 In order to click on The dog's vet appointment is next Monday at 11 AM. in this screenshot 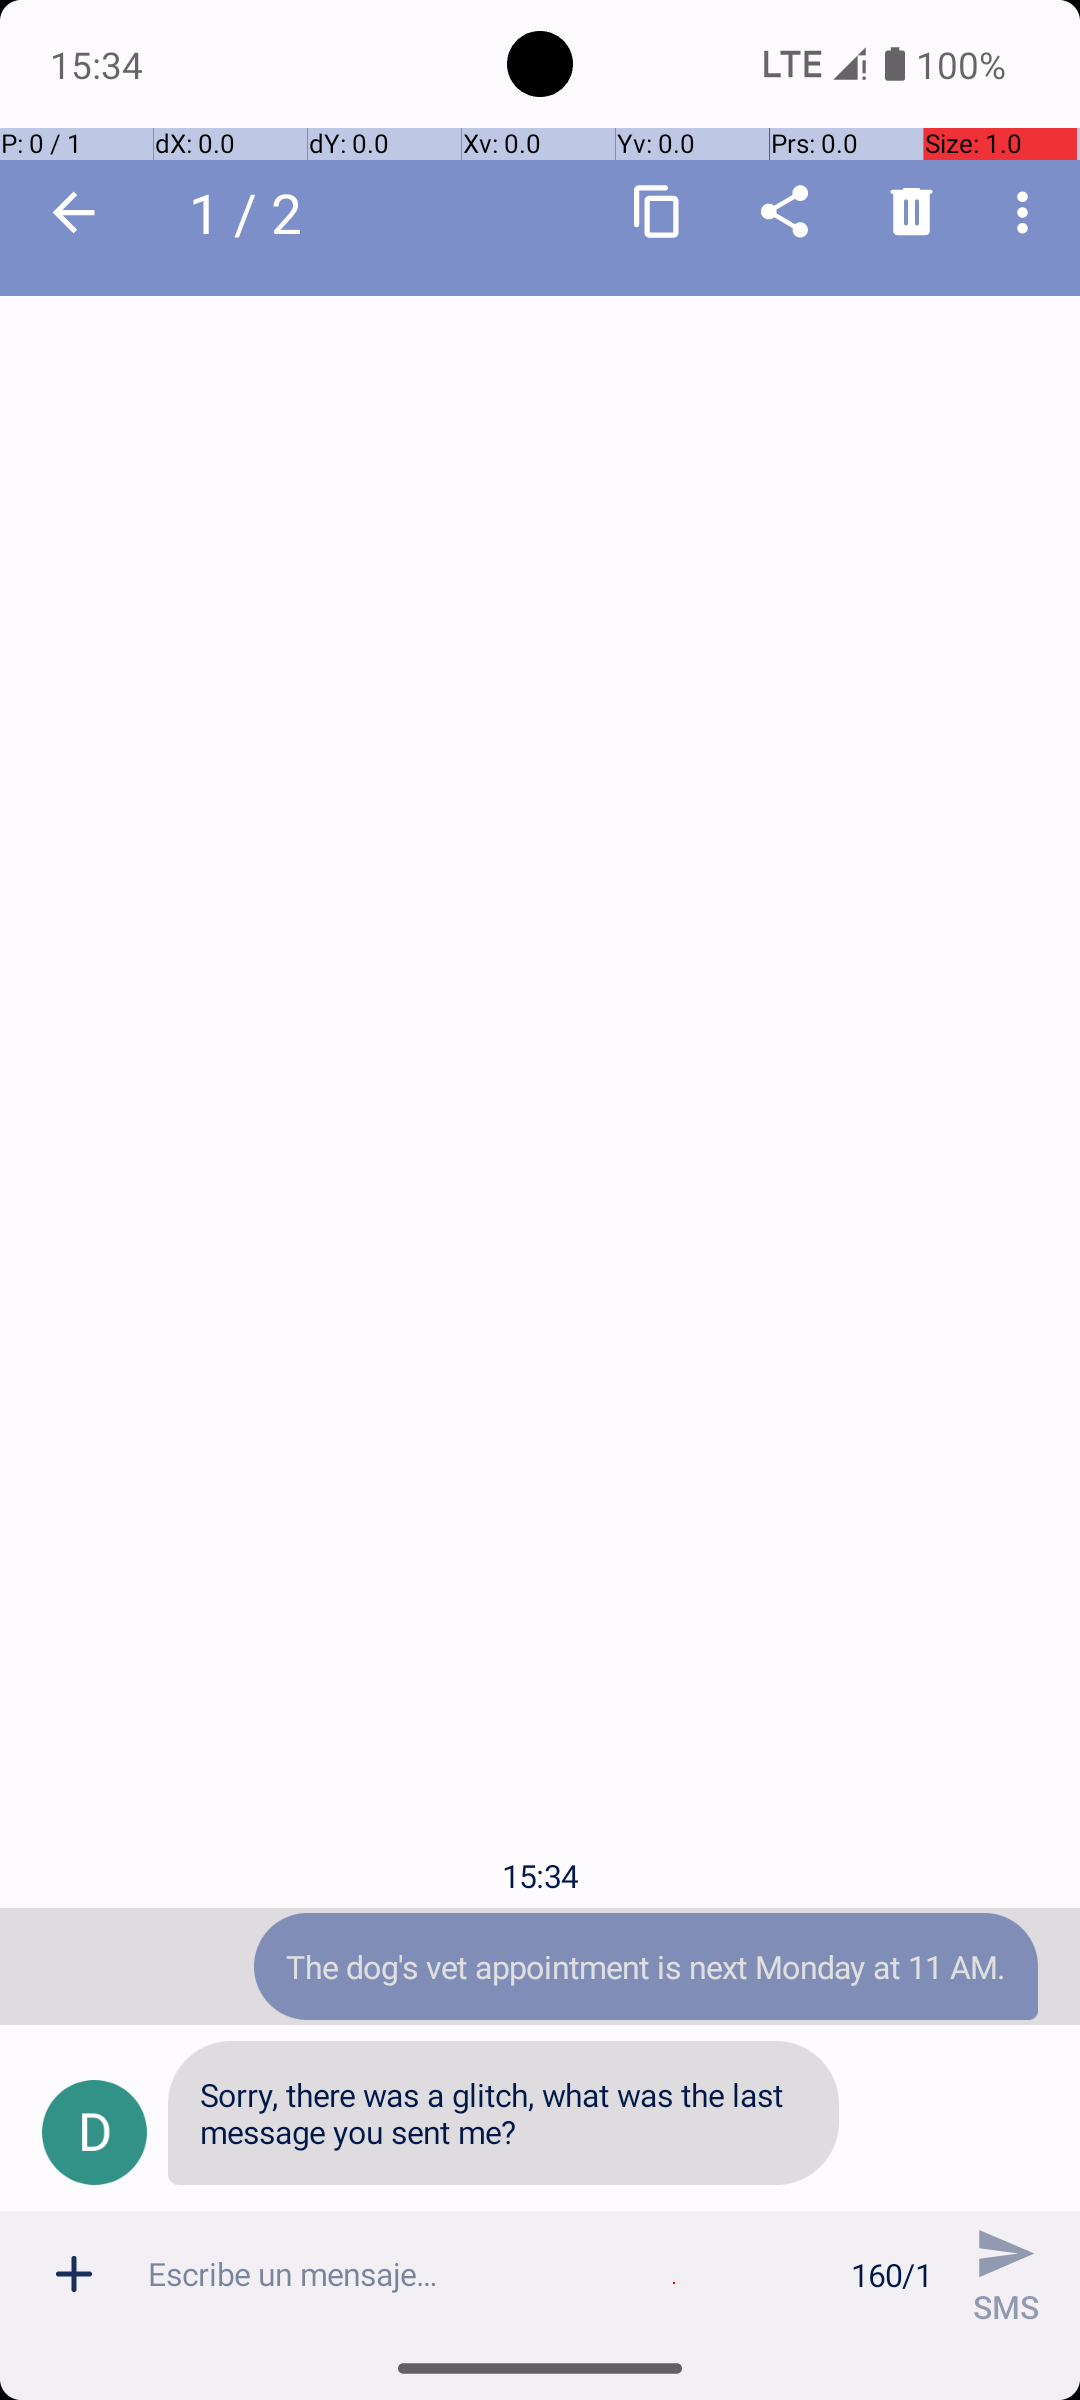, I will do `click(646, 1966)`.